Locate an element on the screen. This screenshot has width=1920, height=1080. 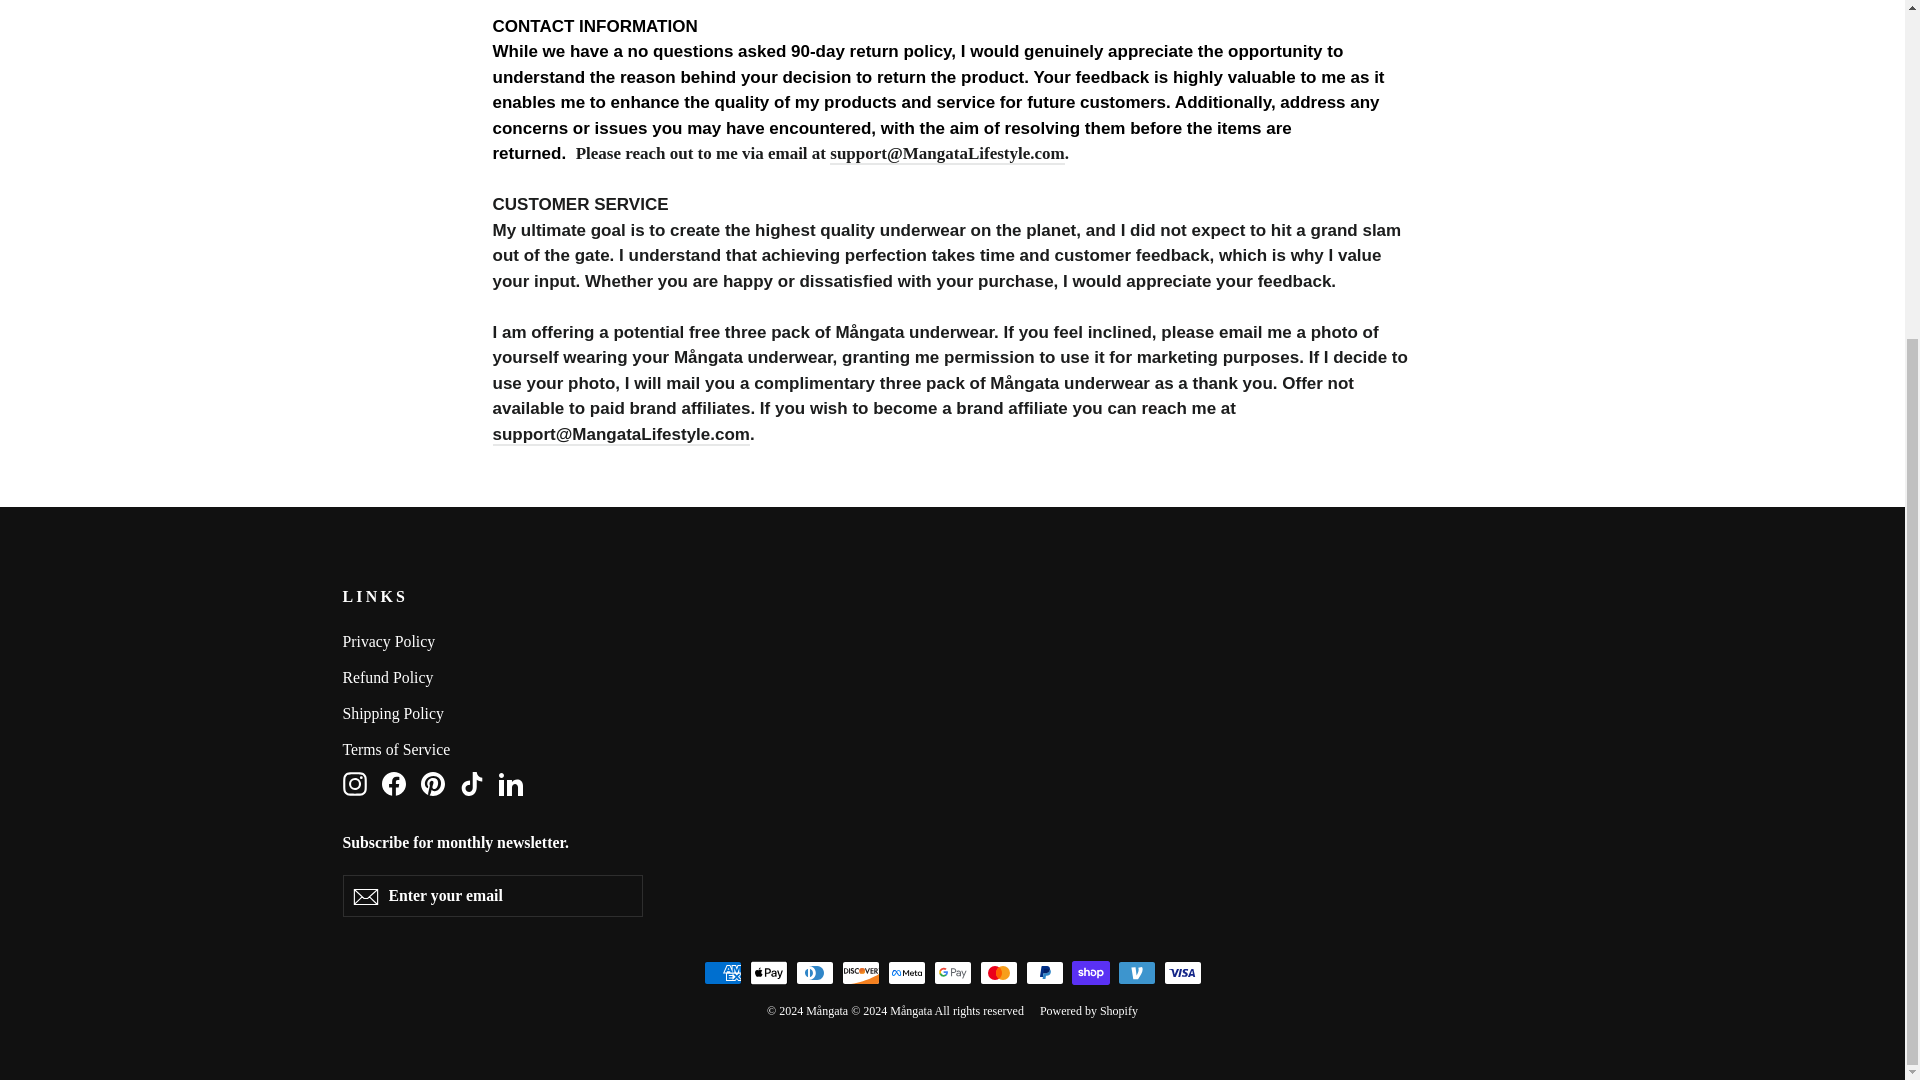
icon-email is located at coordinates (364, 896).